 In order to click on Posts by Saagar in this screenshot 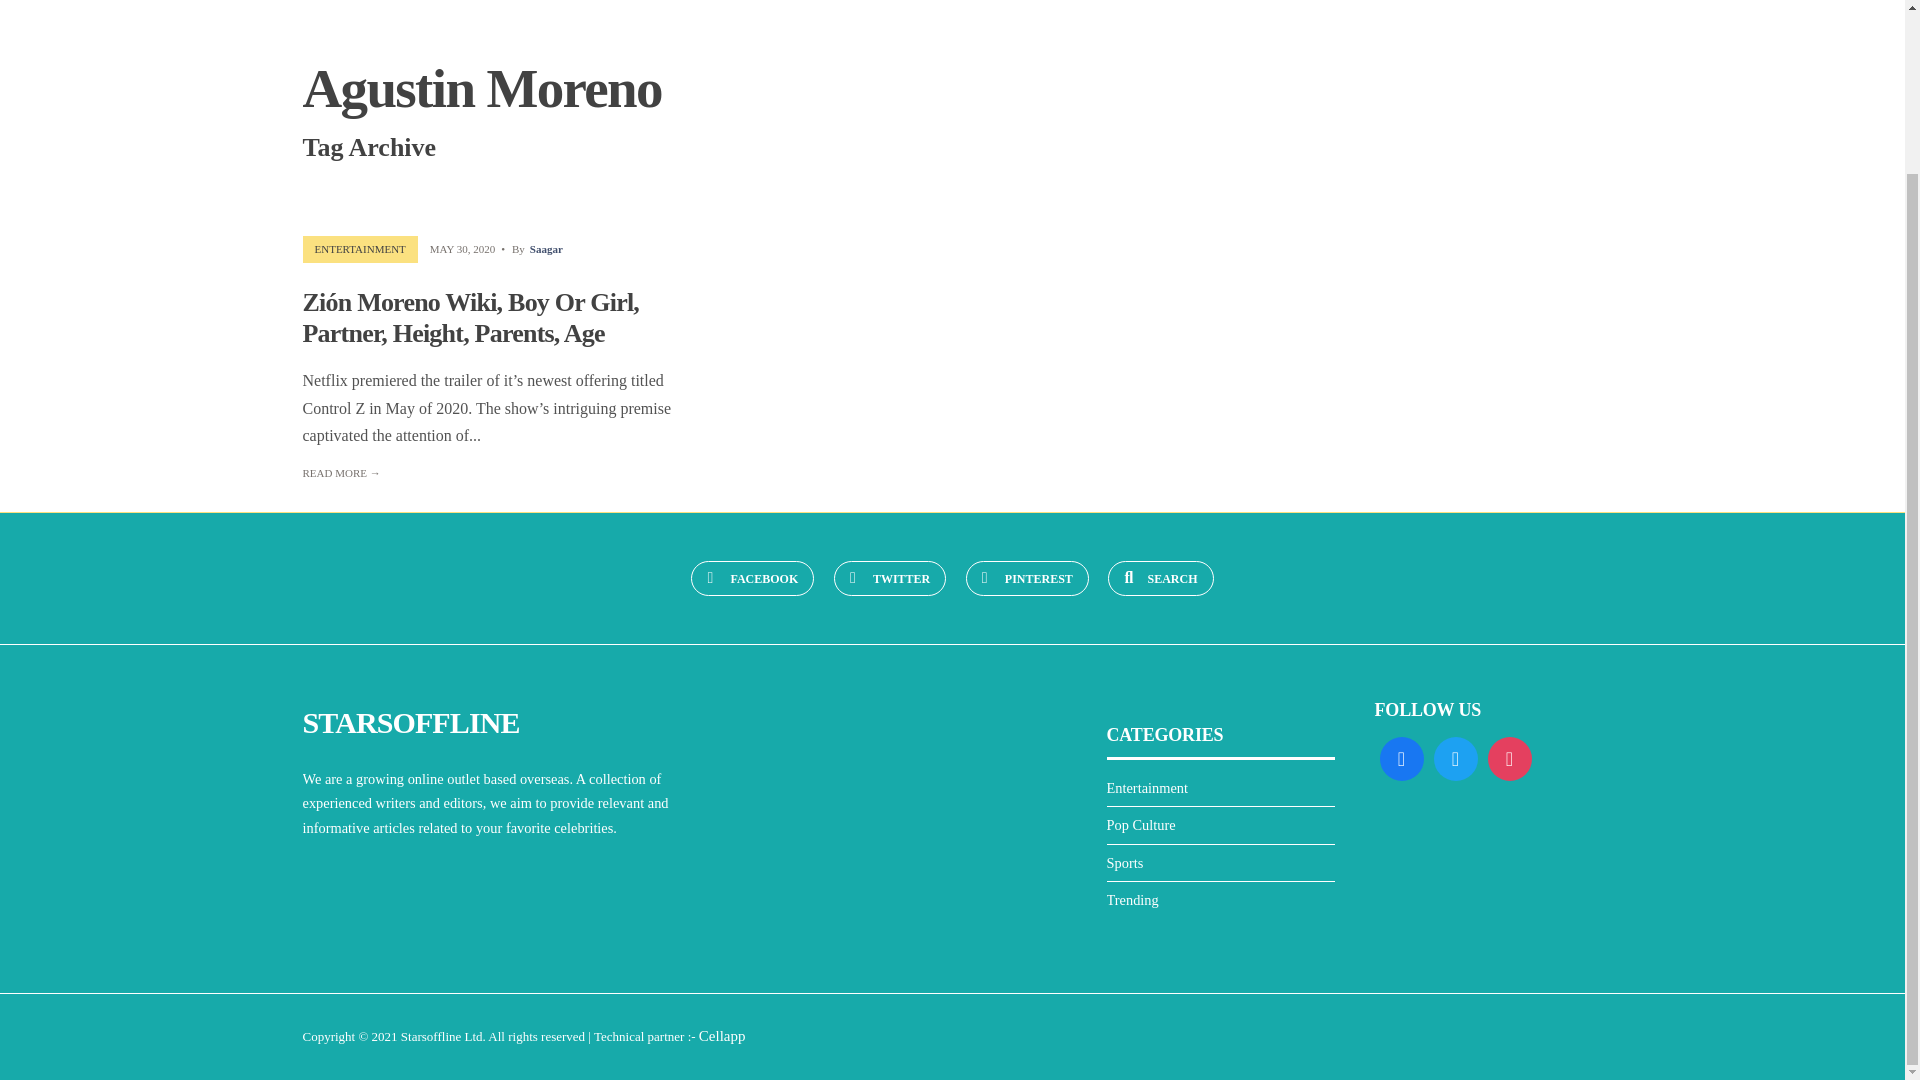, I will do `click(546, 248)`.